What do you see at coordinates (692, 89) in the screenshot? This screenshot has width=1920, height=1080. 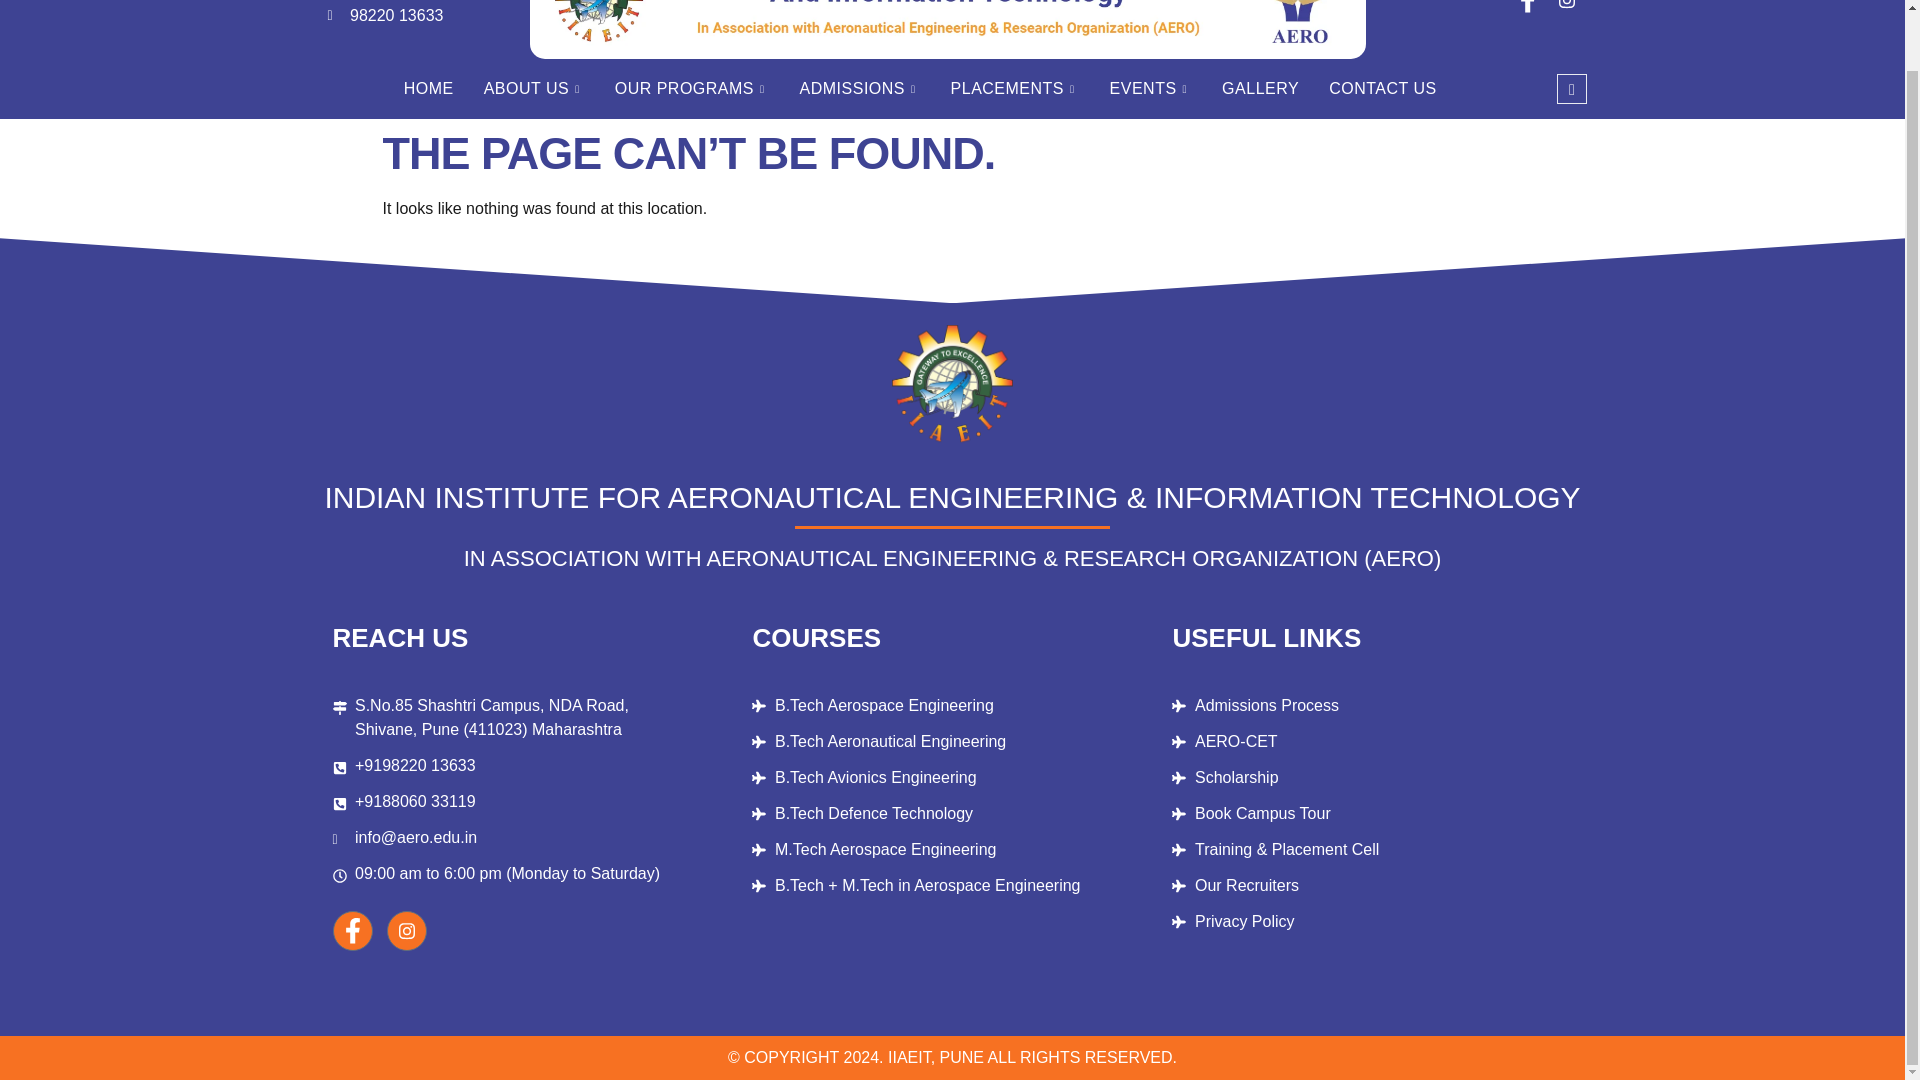 I see `OUR PROGRAMS` at bounding box center [692, 89].